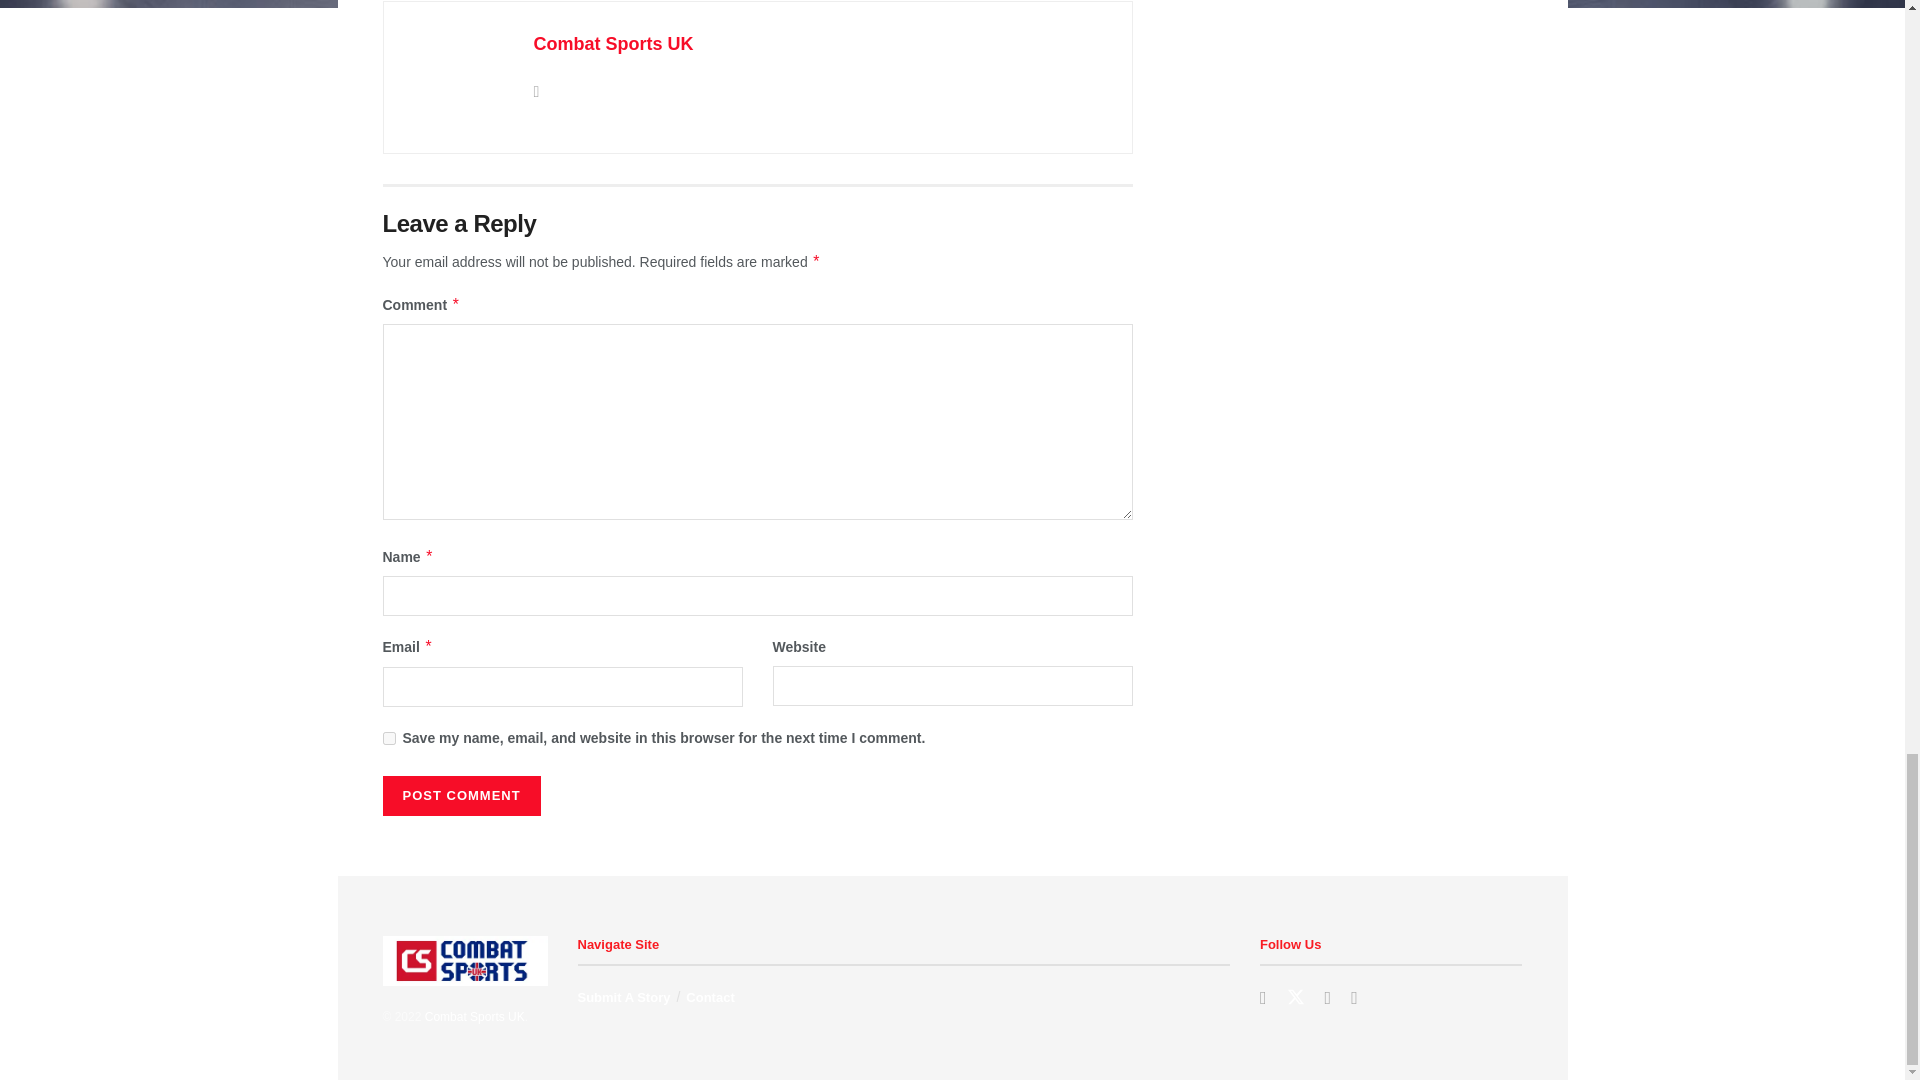 The image size is (1920, 1080). Describe the element at coordinates (460, 796) in the screenshot. I see `Post Comment` at that location.